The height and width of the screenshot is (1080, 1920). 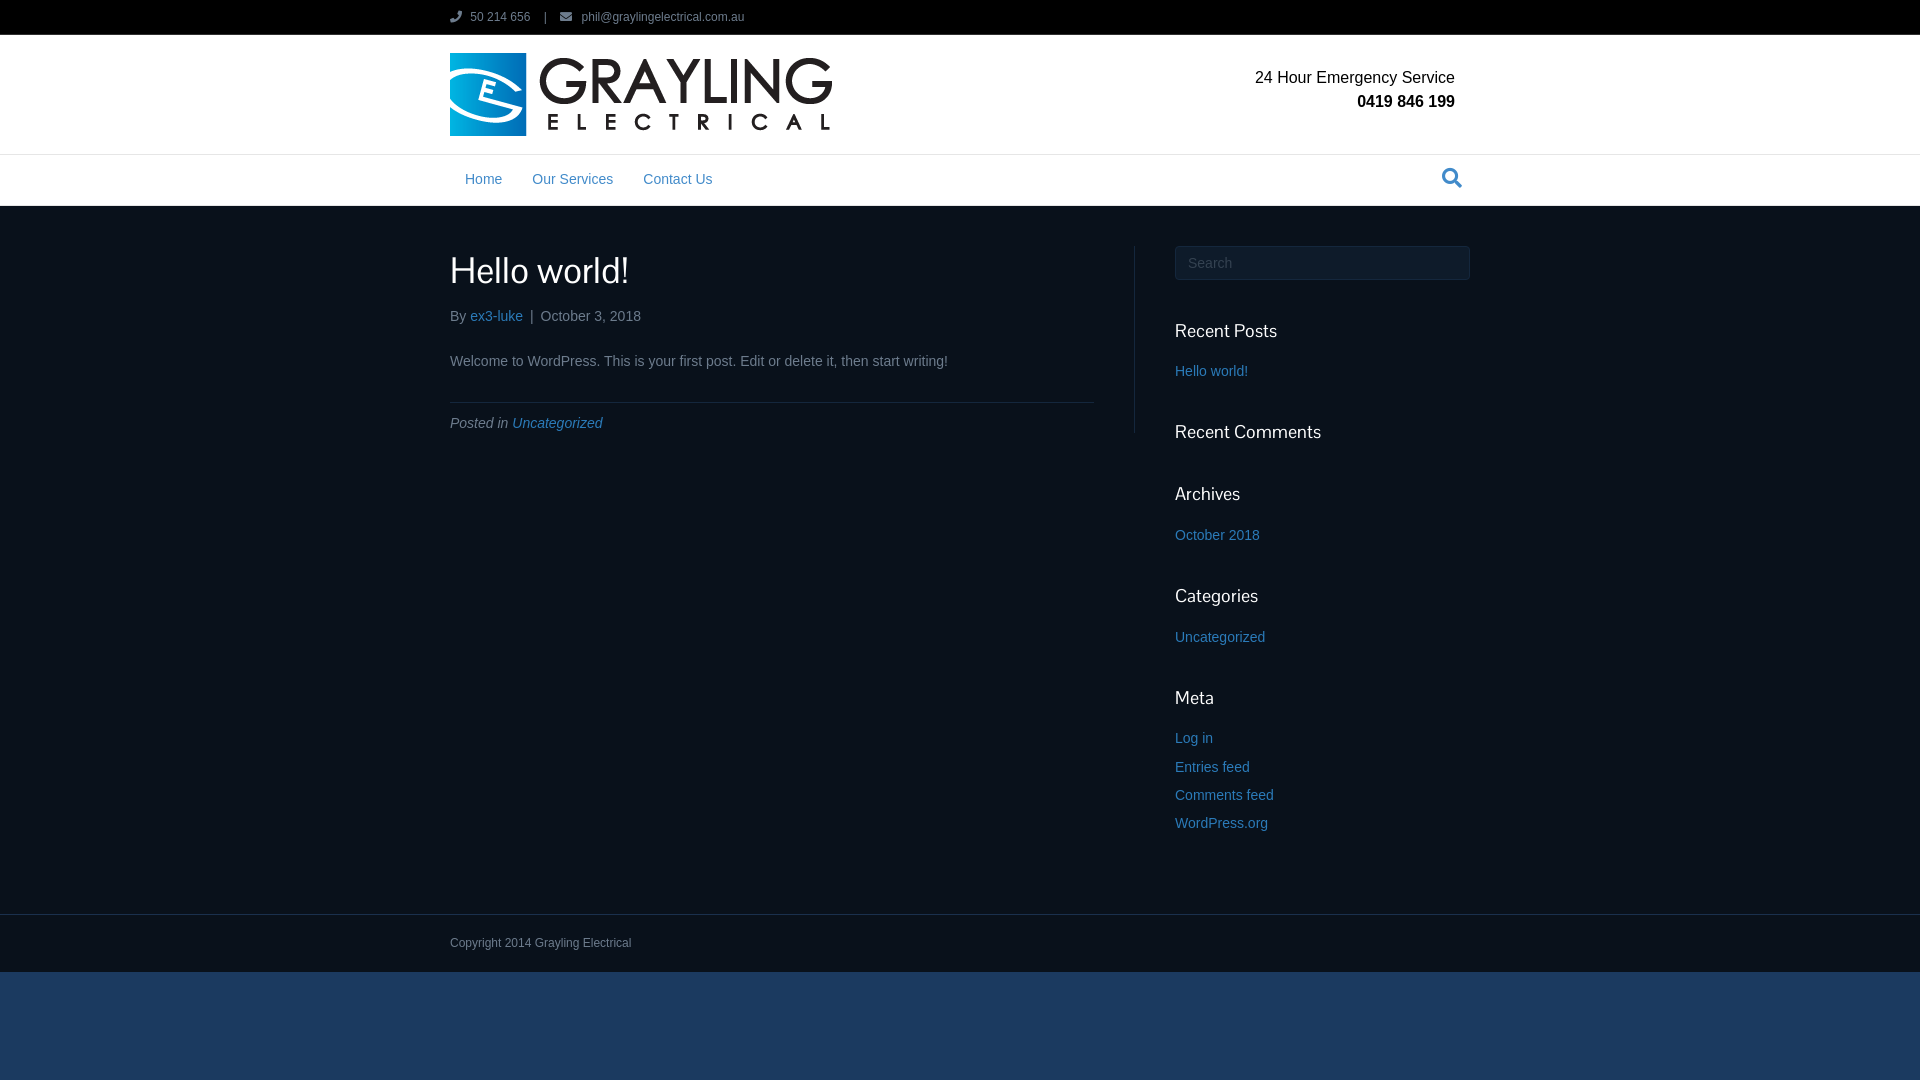 I want to click on Hello world!, so click(x=1212, y=371).